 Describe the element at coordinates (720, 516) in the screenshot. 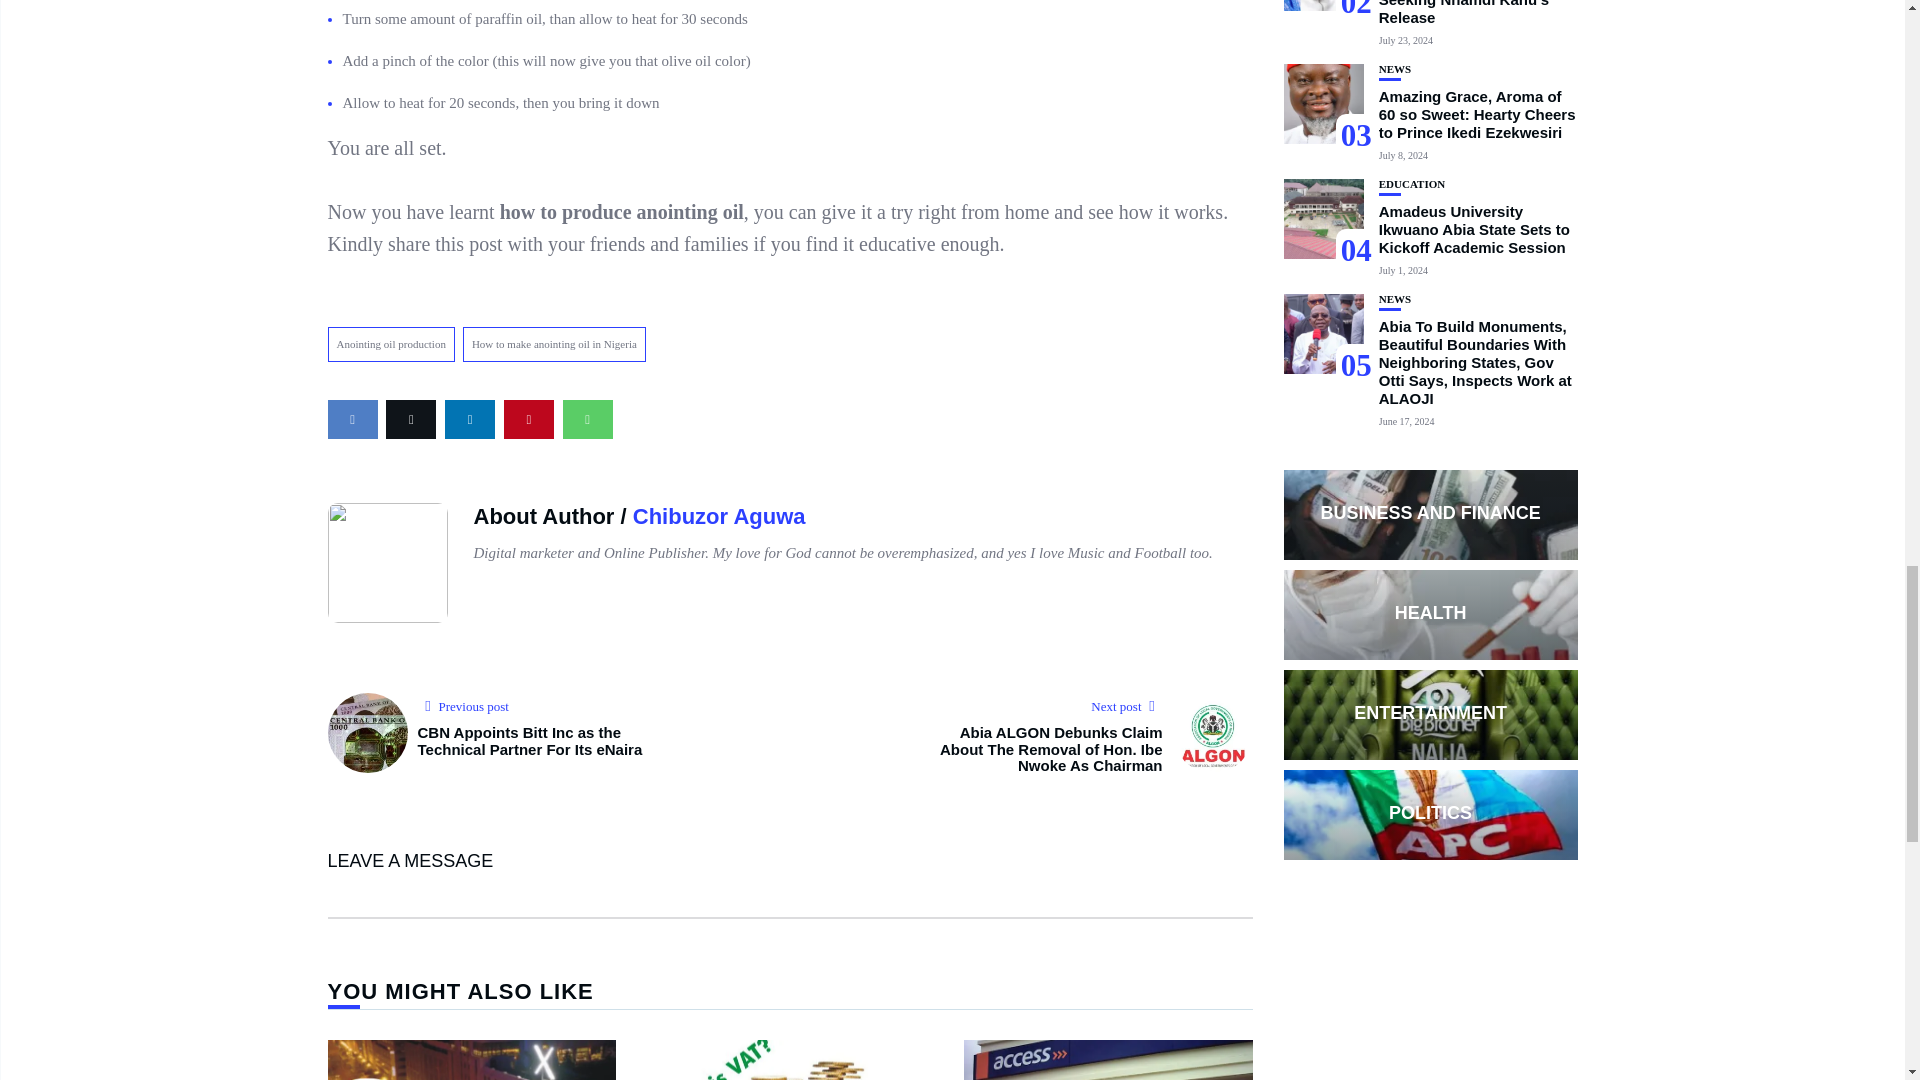

I see `Posts by Chibuzor Aguwa` at that location.